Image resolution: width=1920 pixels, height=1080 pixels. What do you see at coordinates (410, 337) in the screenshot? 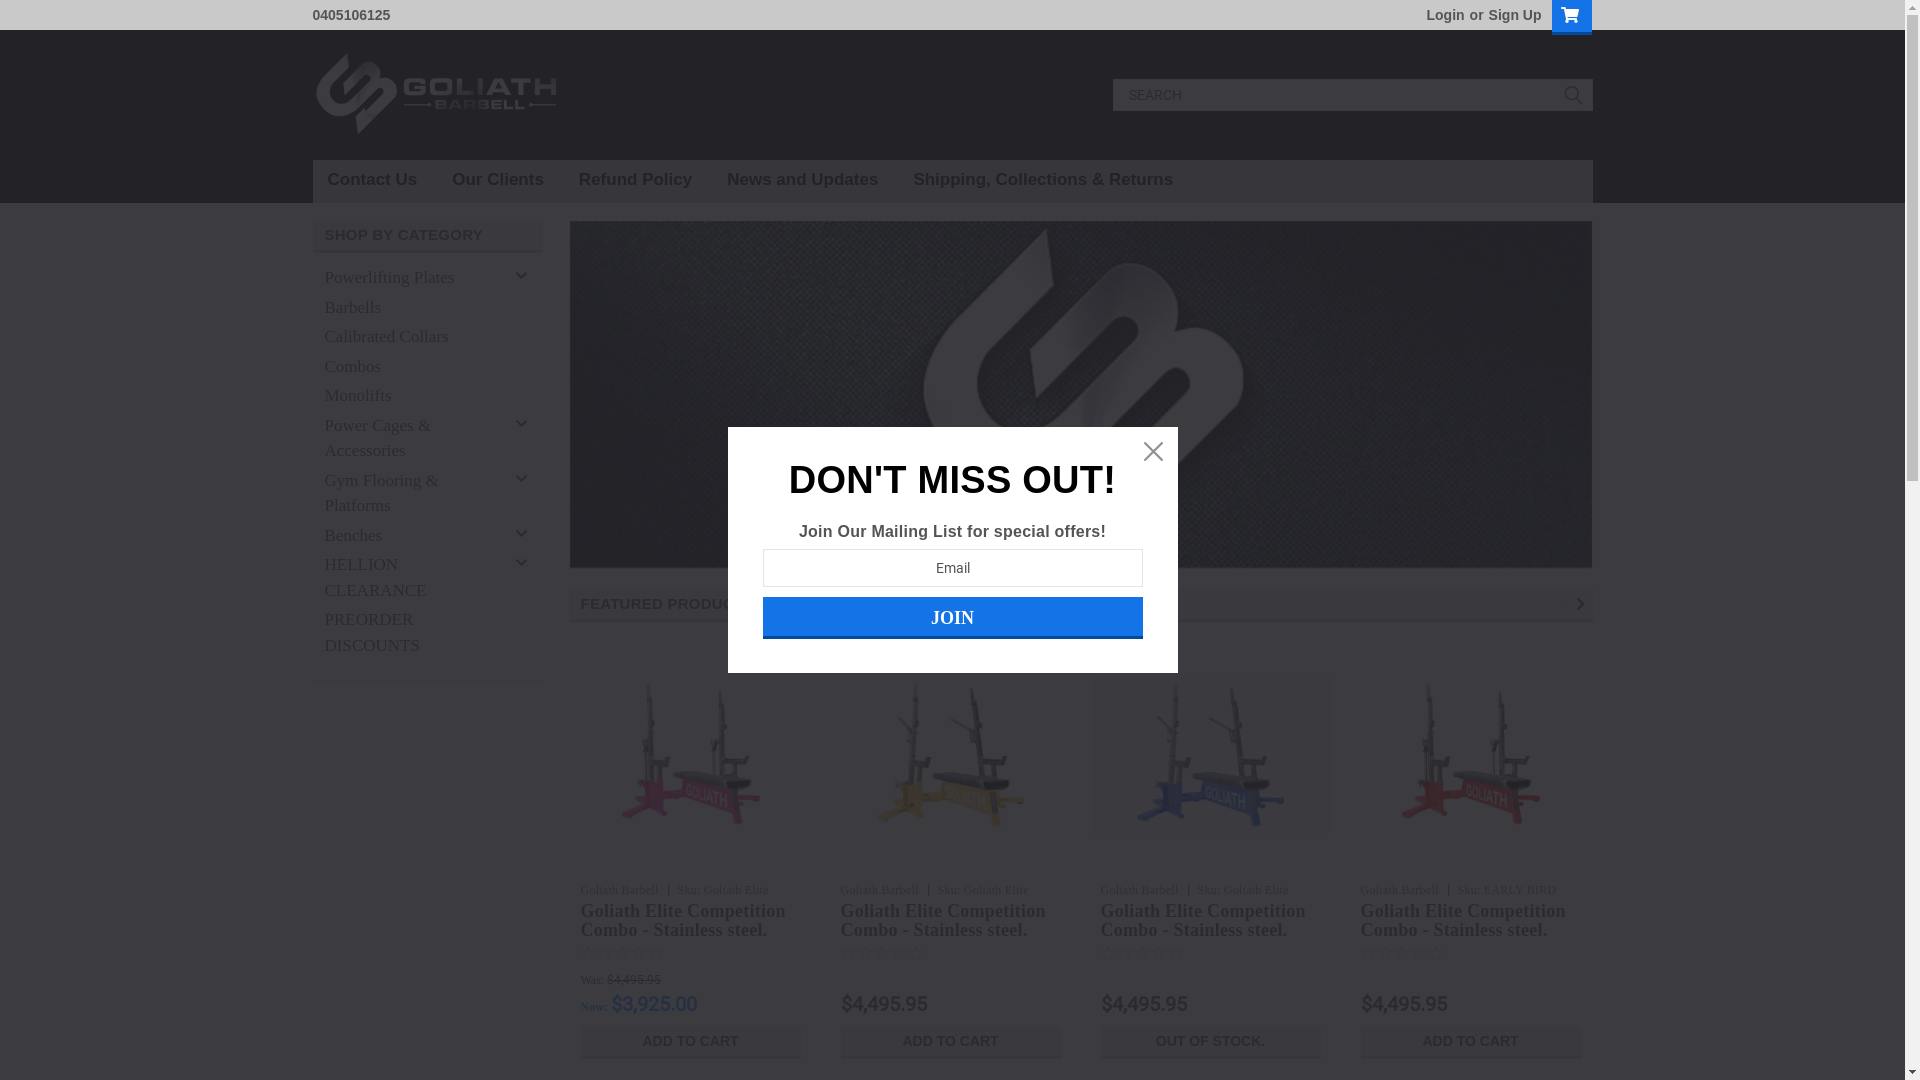
I see `Calibrated Collars` at bounding box center [410, 337].